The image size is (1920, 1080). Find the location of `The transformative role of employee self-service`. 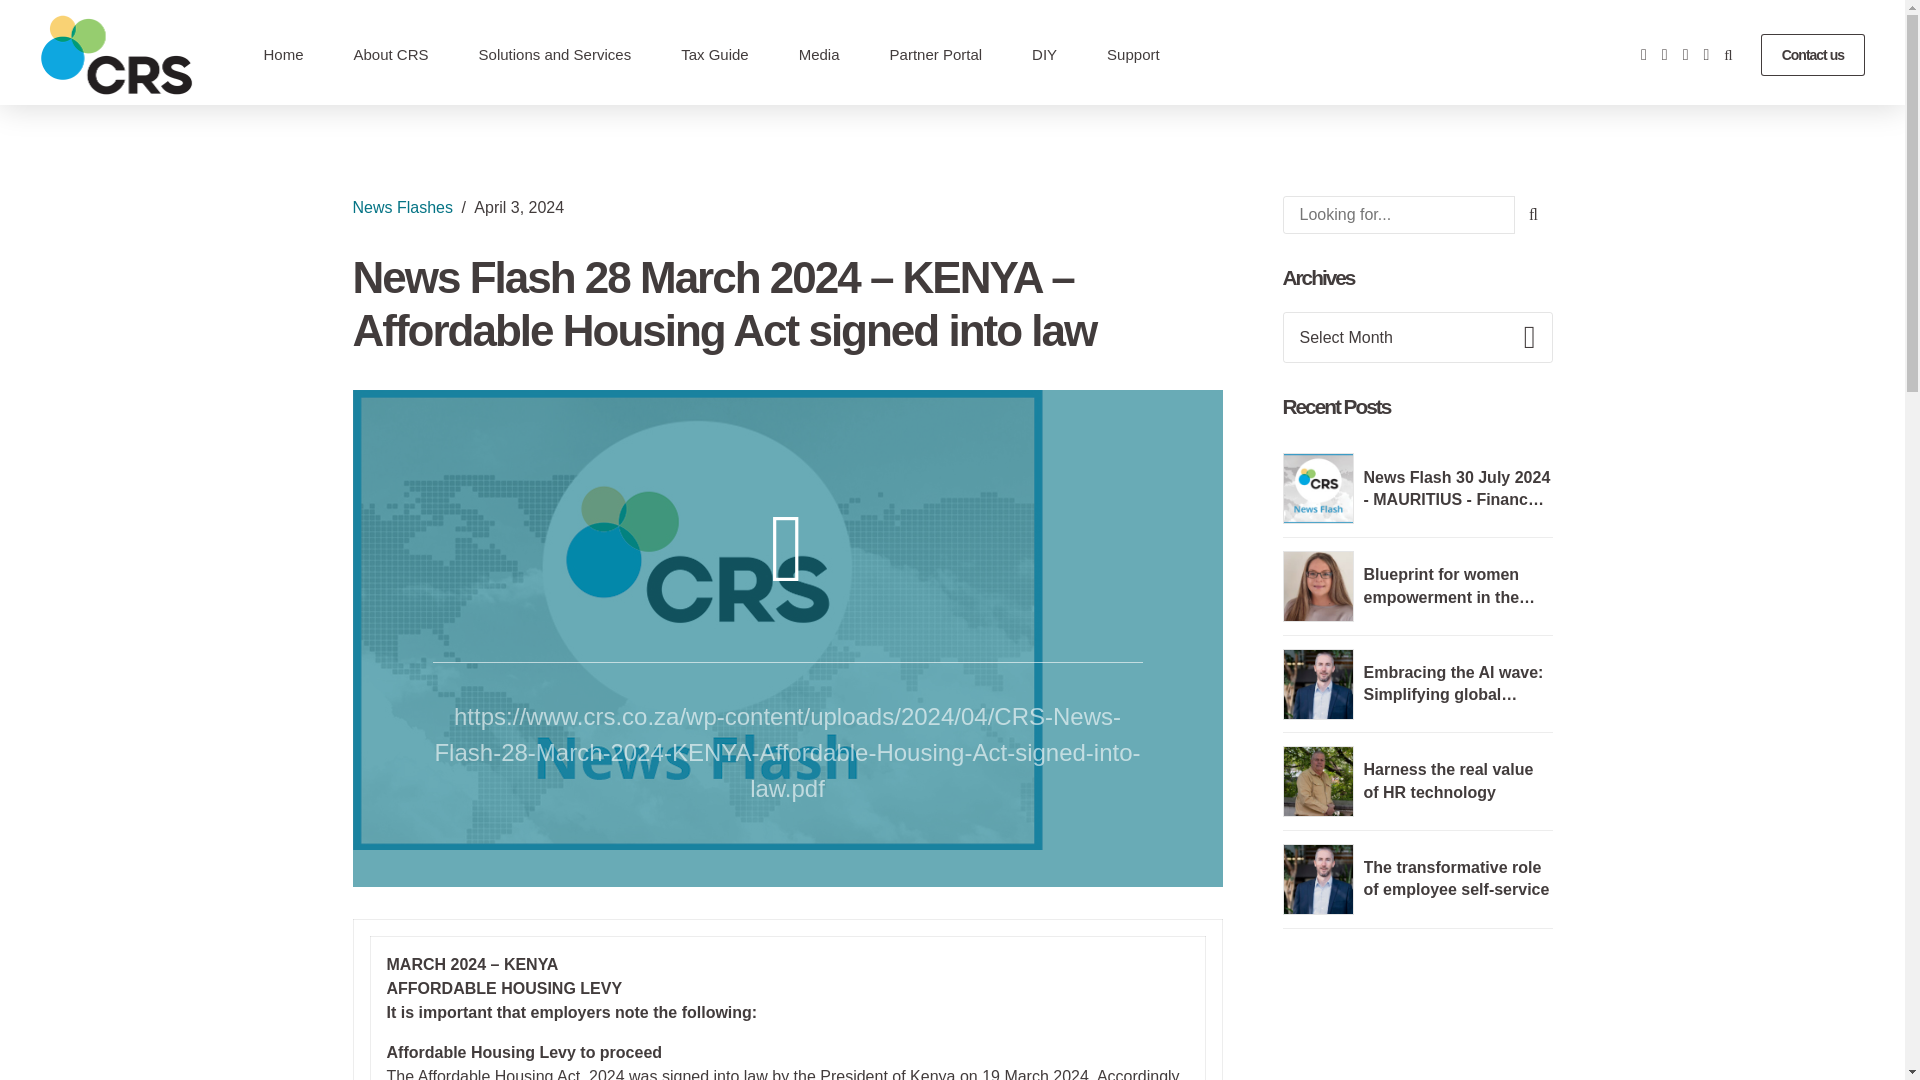

The transformative role of employee self-service is located at coordinates (1456, 878).